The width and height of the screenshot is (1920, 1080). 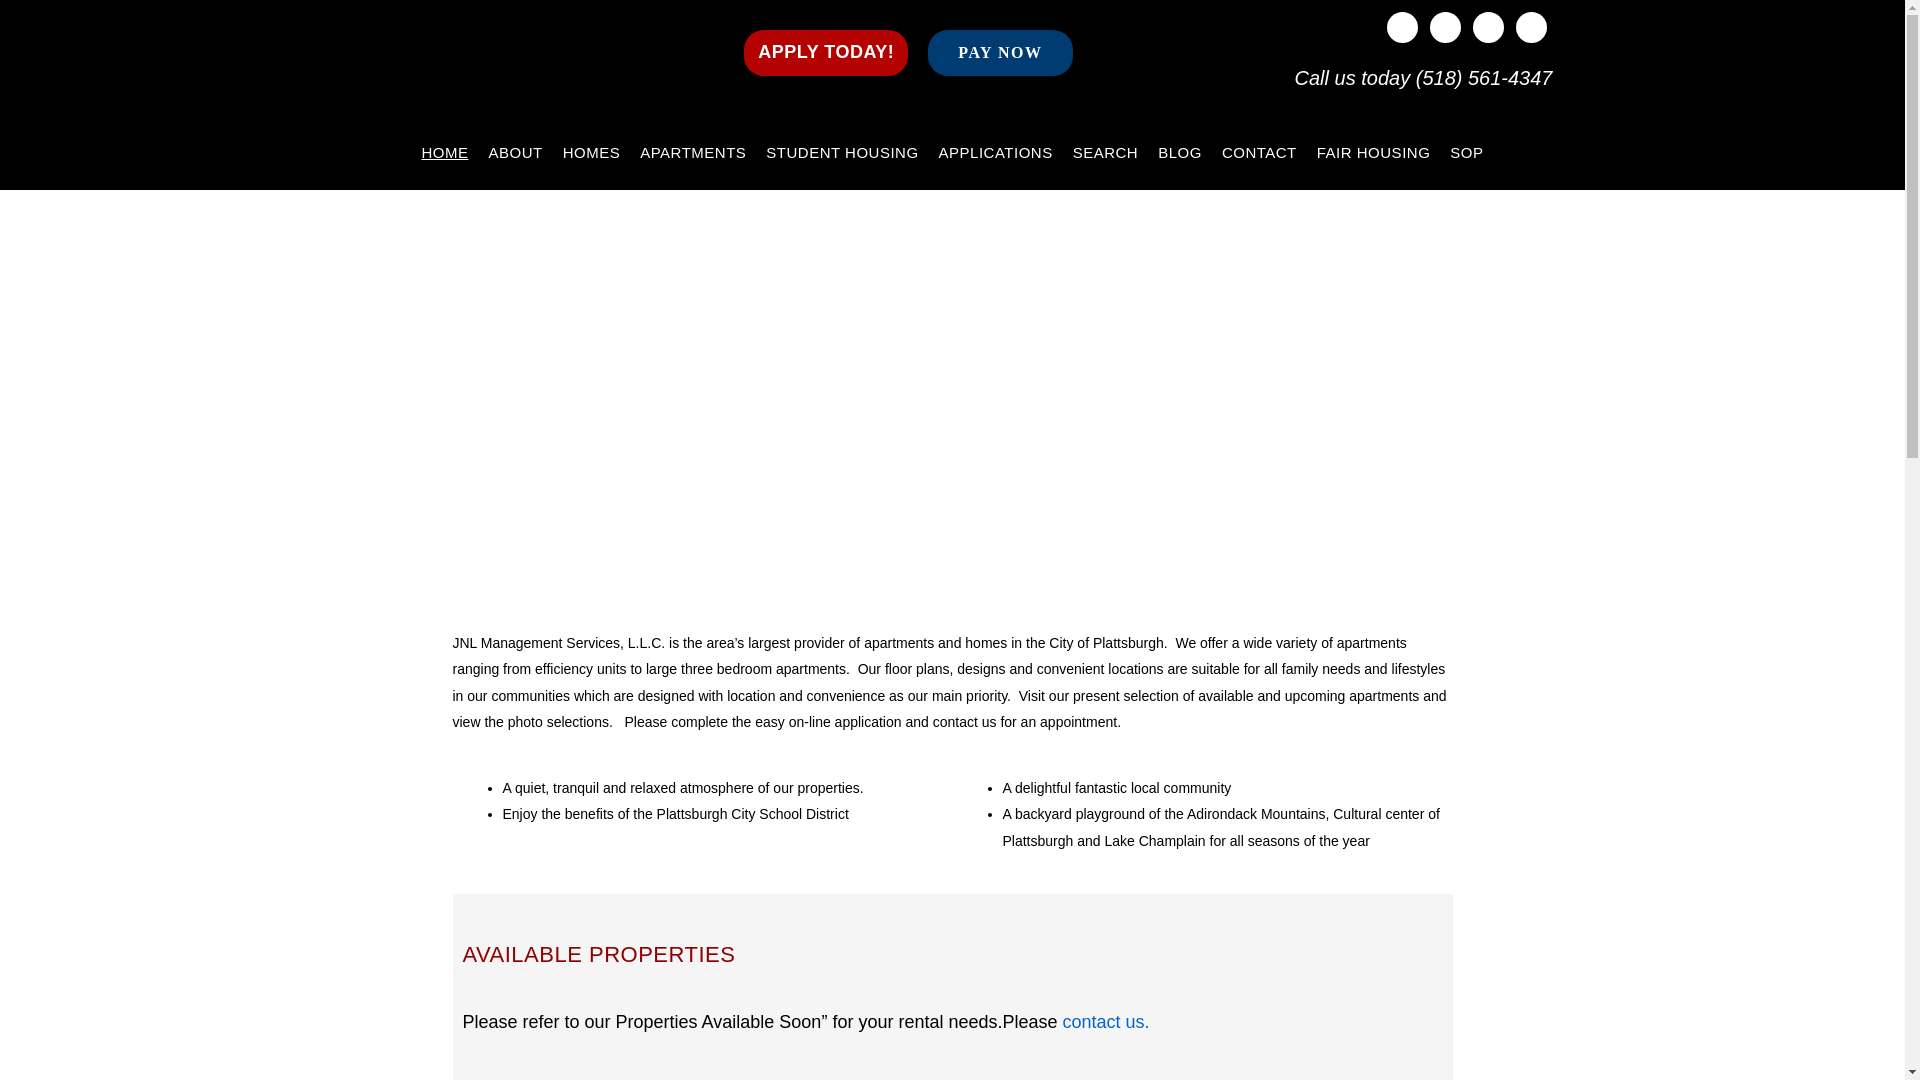 What do you see at coordinates (445, 152) in the screenshot?
I see `HOME` at bounding box center [445, 152].